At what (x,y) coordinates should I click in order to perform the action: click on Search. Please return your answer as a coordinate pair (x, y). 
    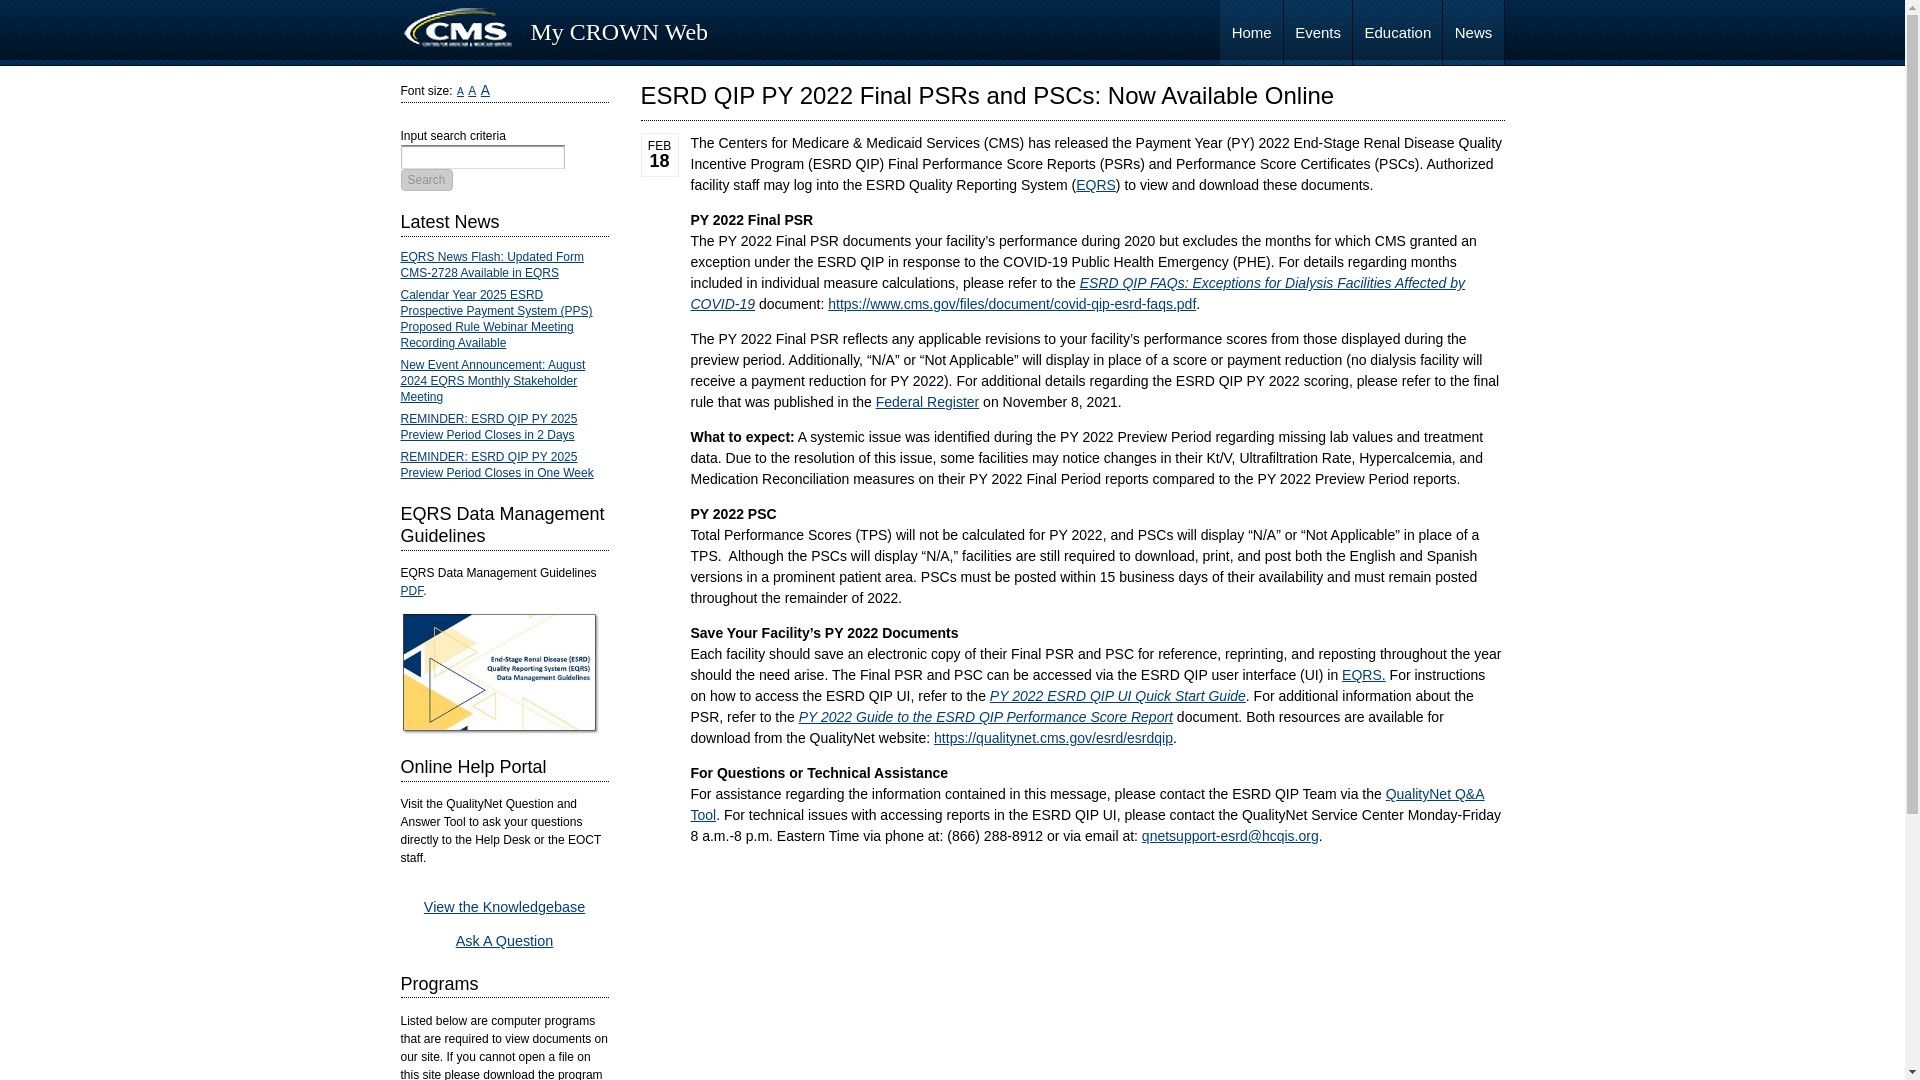
    Looking at the image, I should click on (425, 180).